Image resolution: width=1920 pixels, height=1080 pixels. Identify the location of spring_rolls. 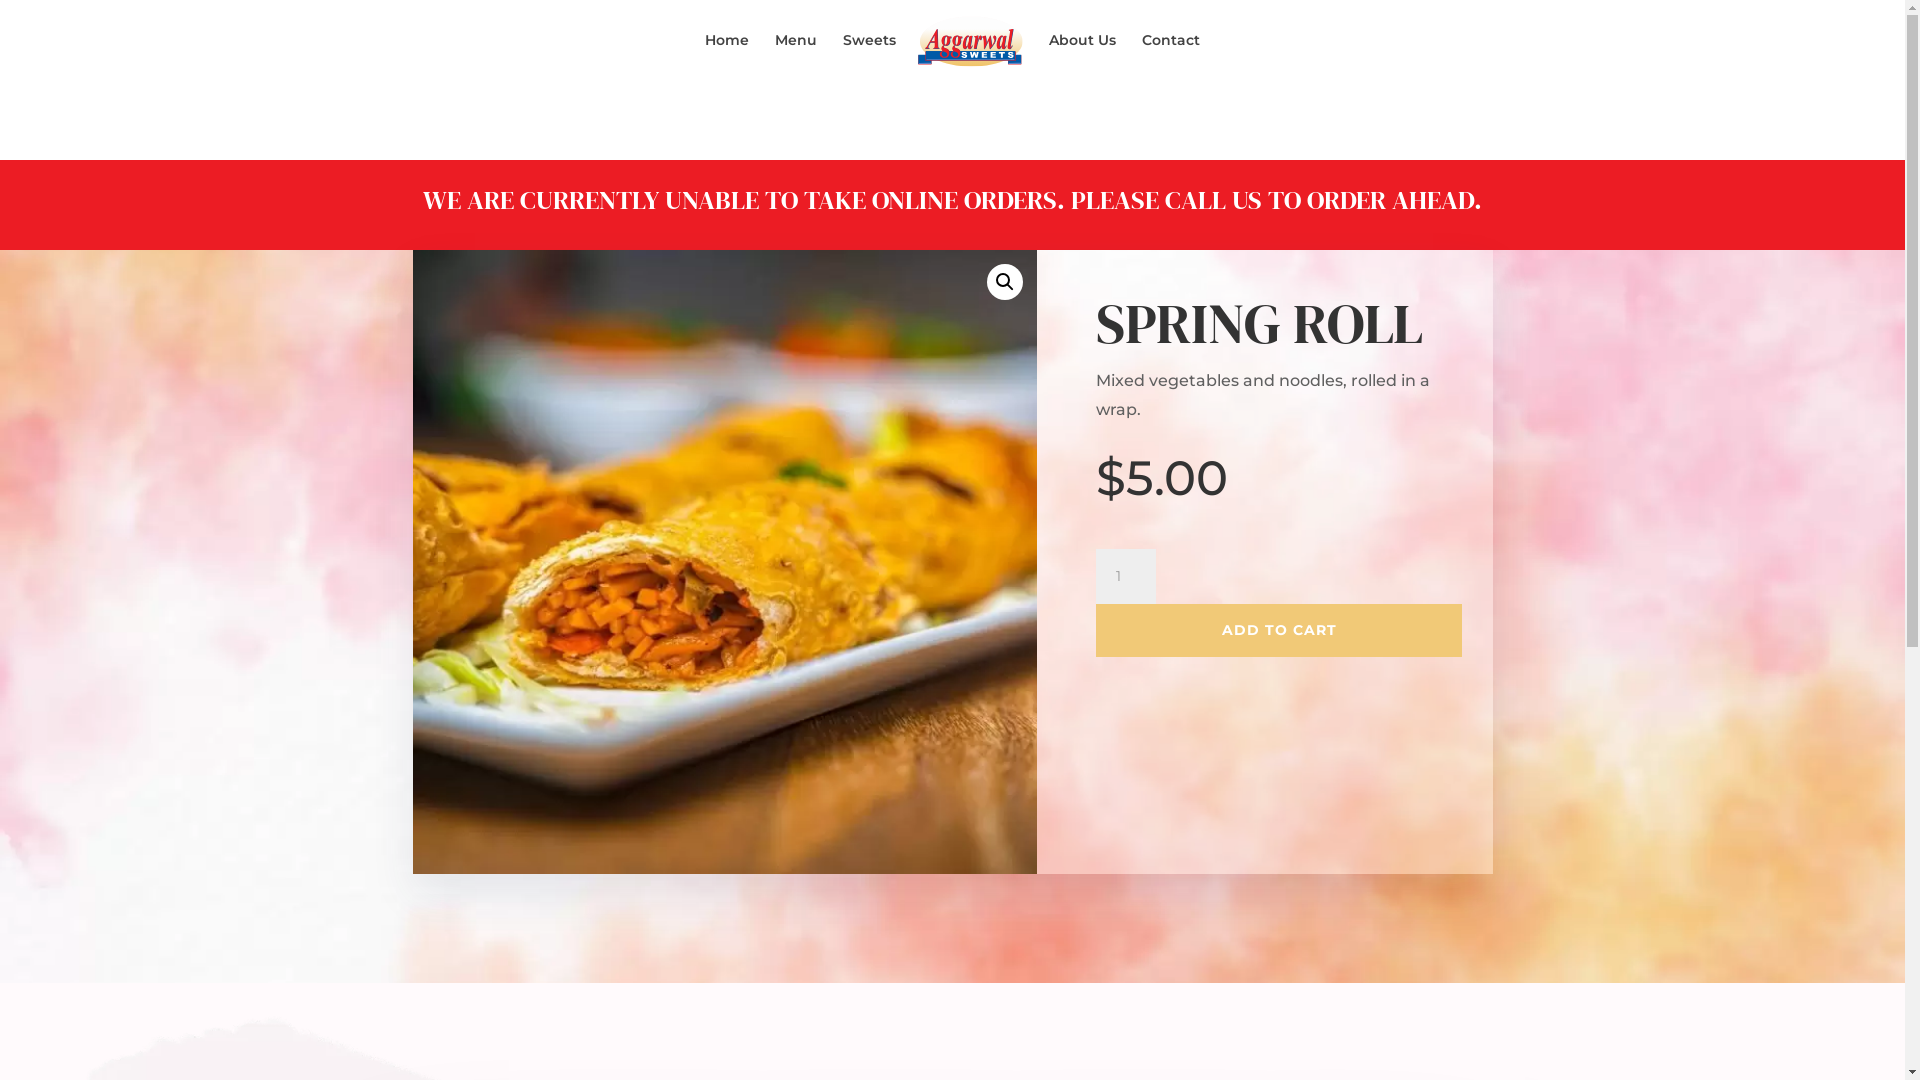
(724, 562).